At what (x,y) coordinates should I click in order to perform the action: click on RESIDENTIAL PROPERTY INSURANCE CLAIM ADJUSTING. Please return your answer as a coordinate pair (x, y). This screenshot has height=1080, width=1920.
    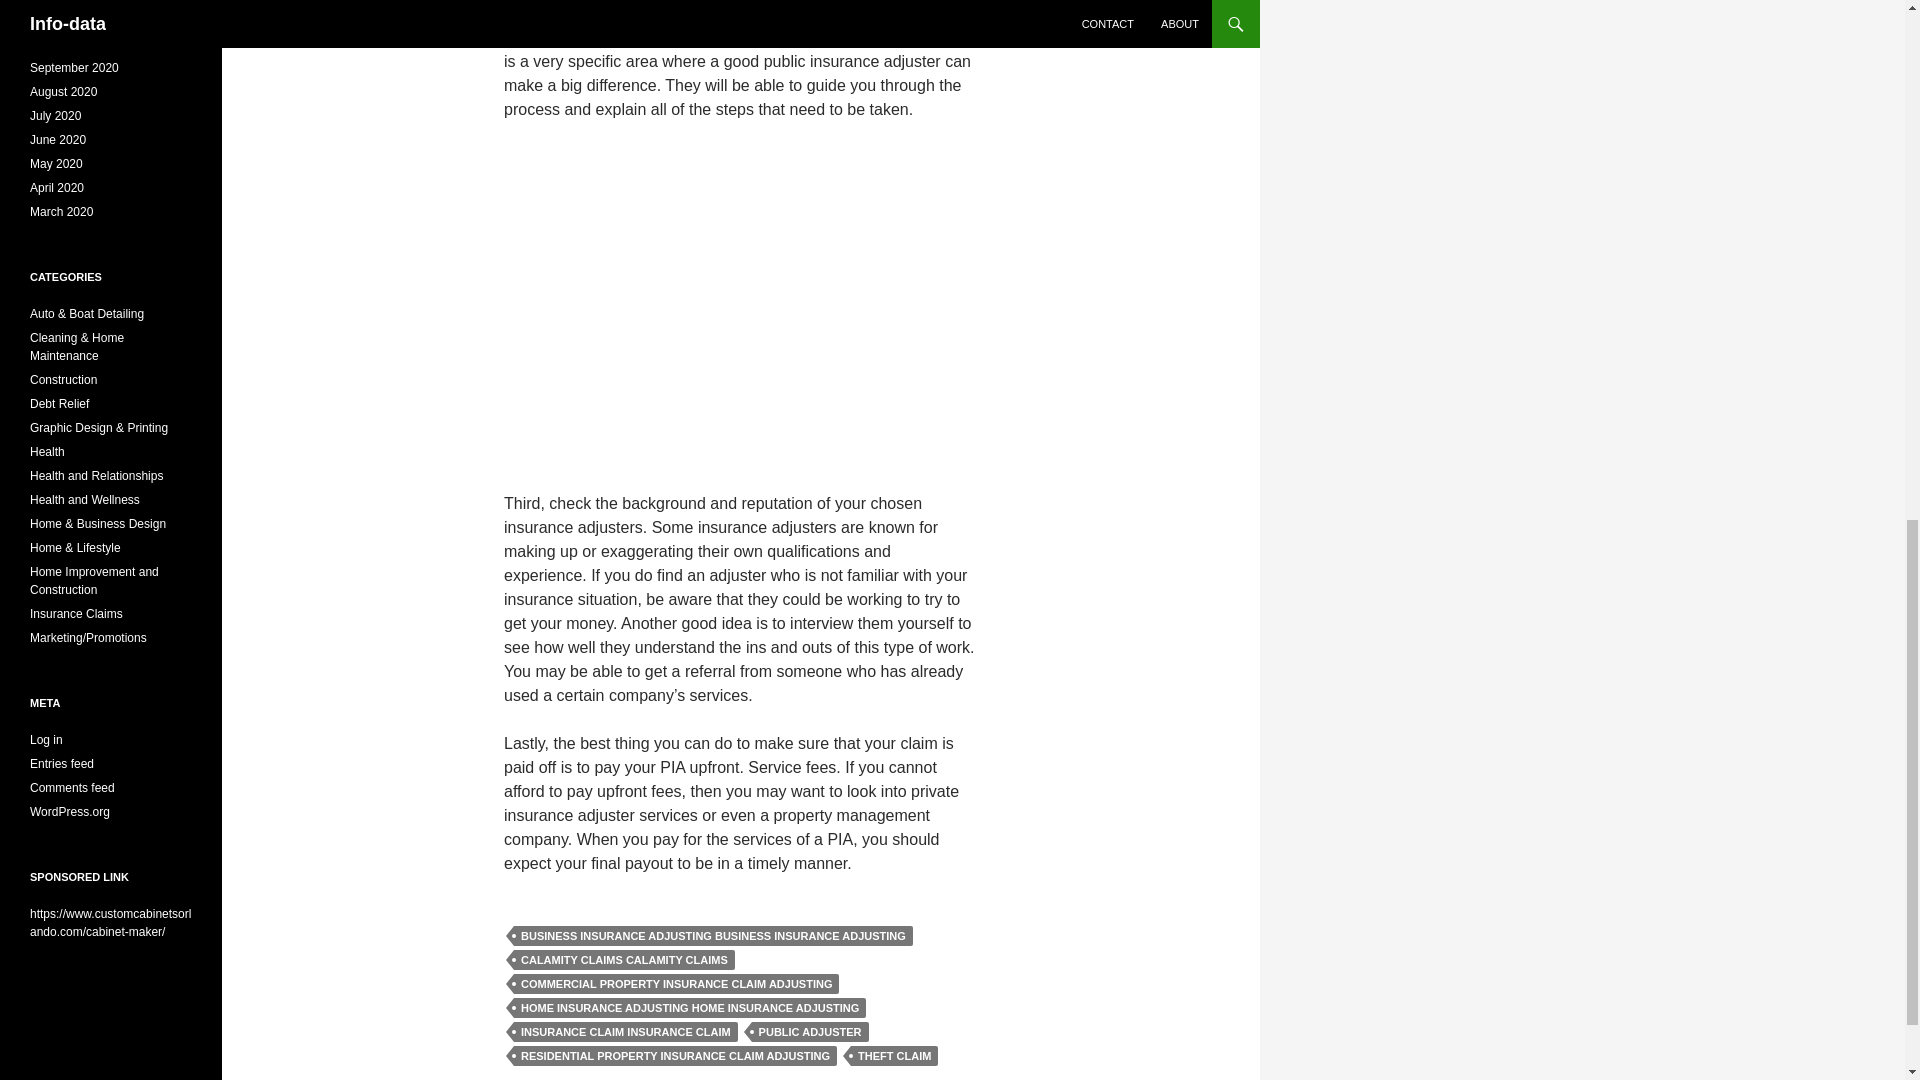
    Looking at the image, I should click on (676, 1056).